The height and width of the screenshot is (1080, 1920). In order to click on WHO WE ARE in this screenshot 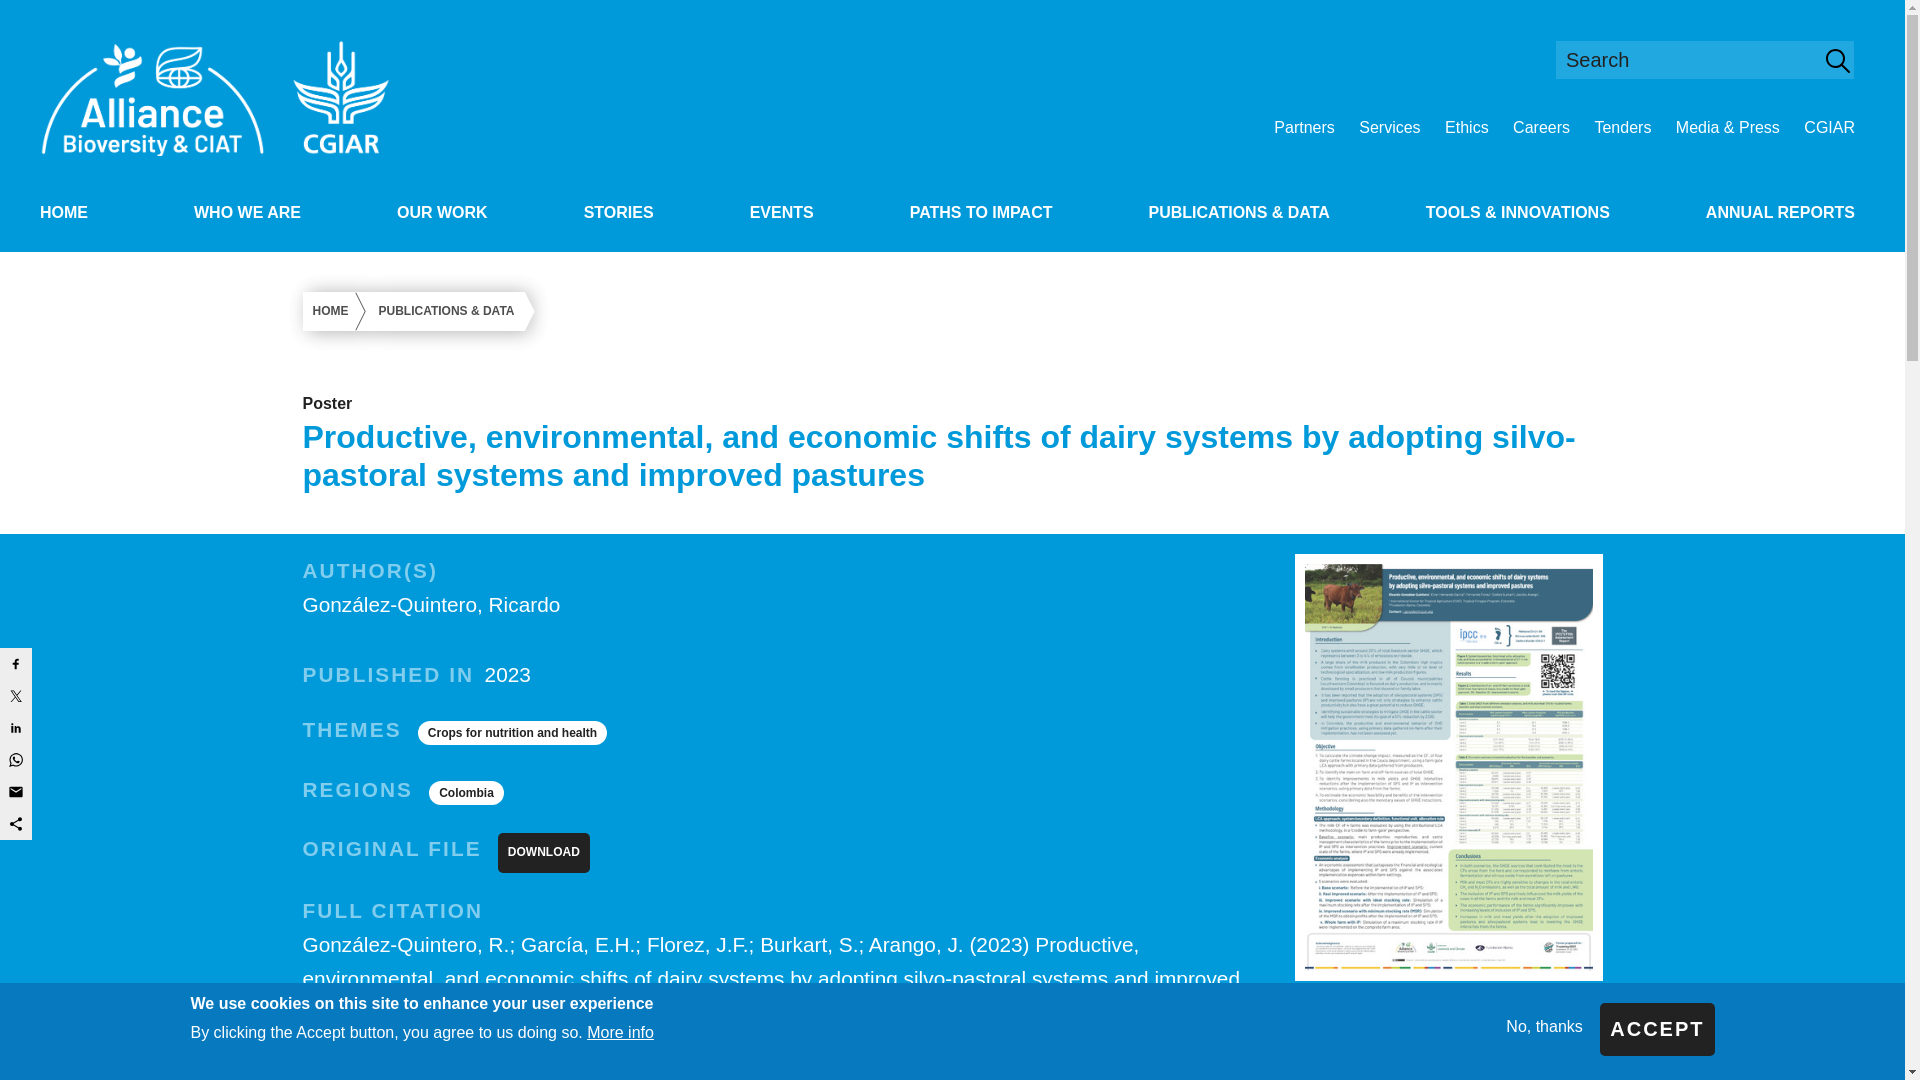, I will do `click(248, 213)`.